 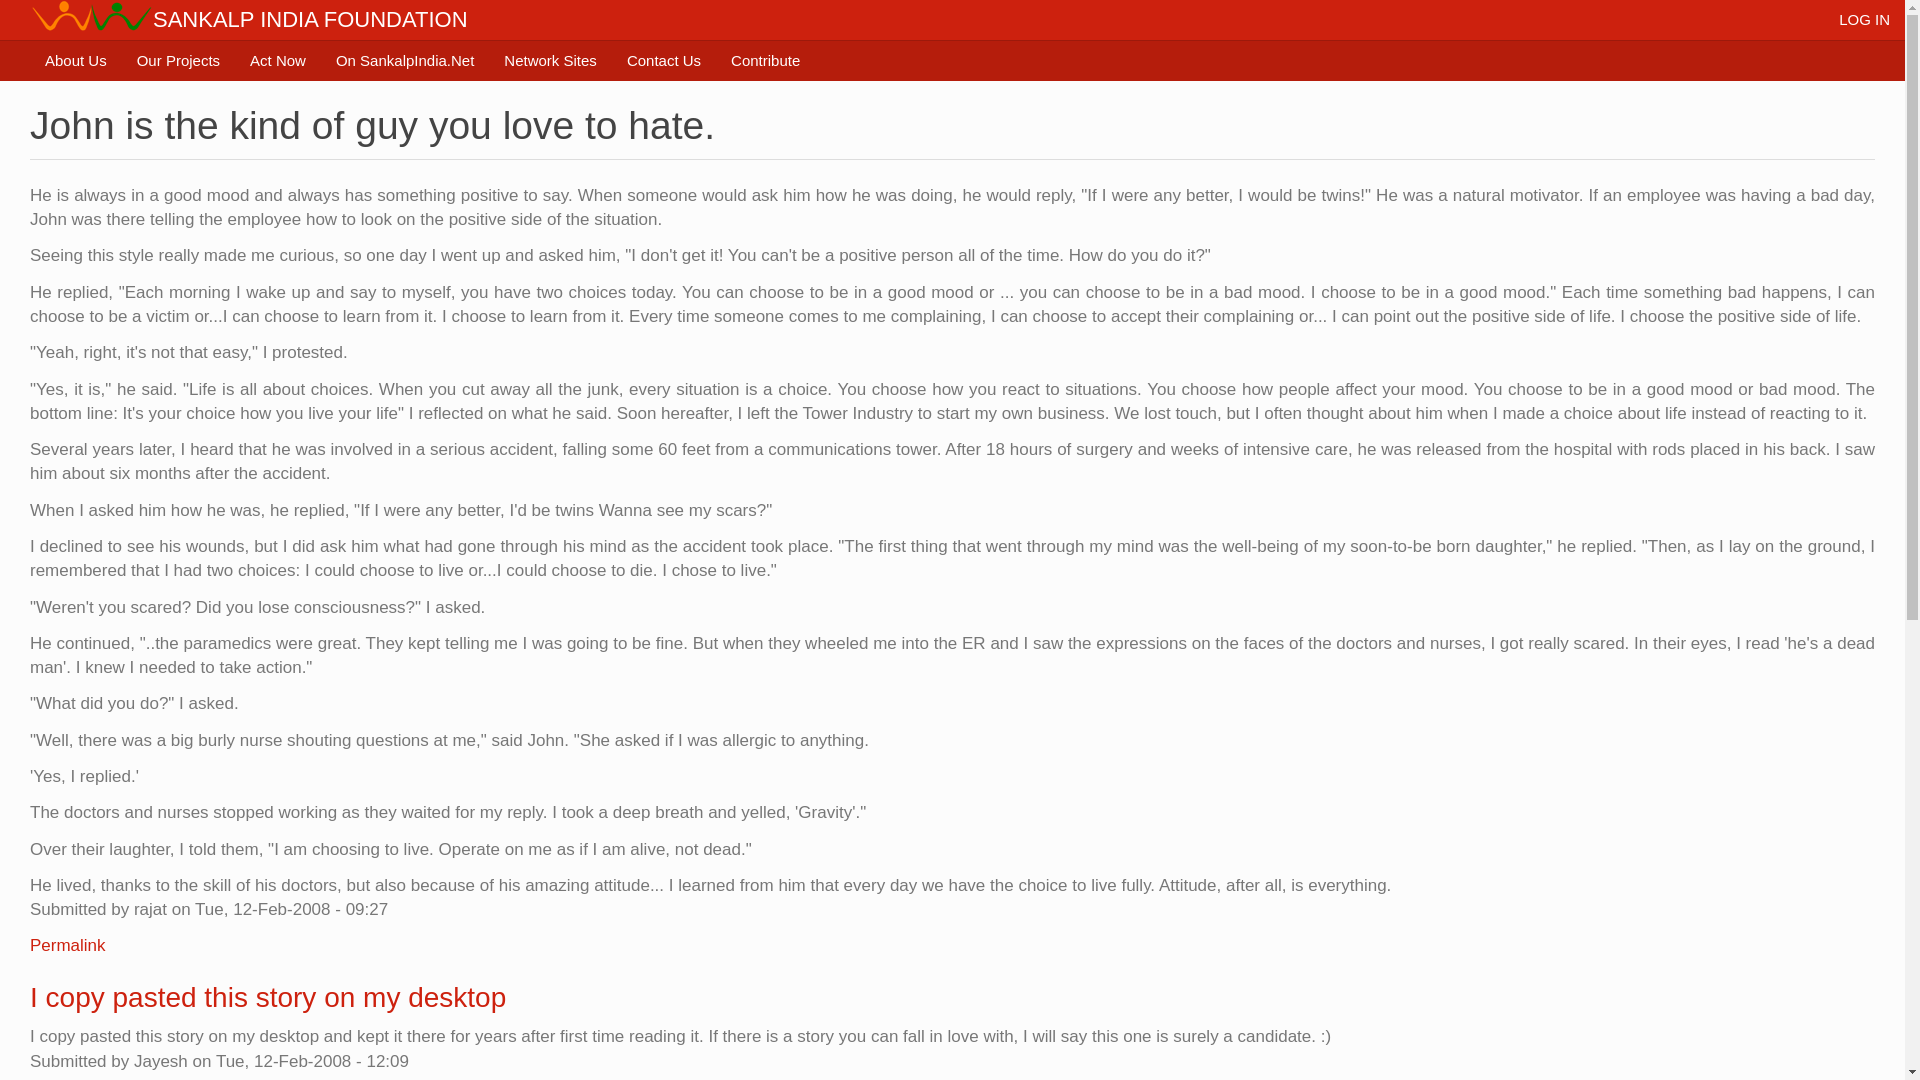 What do you see at coordinates (178, 61) in the screenshot?
I see `Our Projects` at bounding box center [178, 61].